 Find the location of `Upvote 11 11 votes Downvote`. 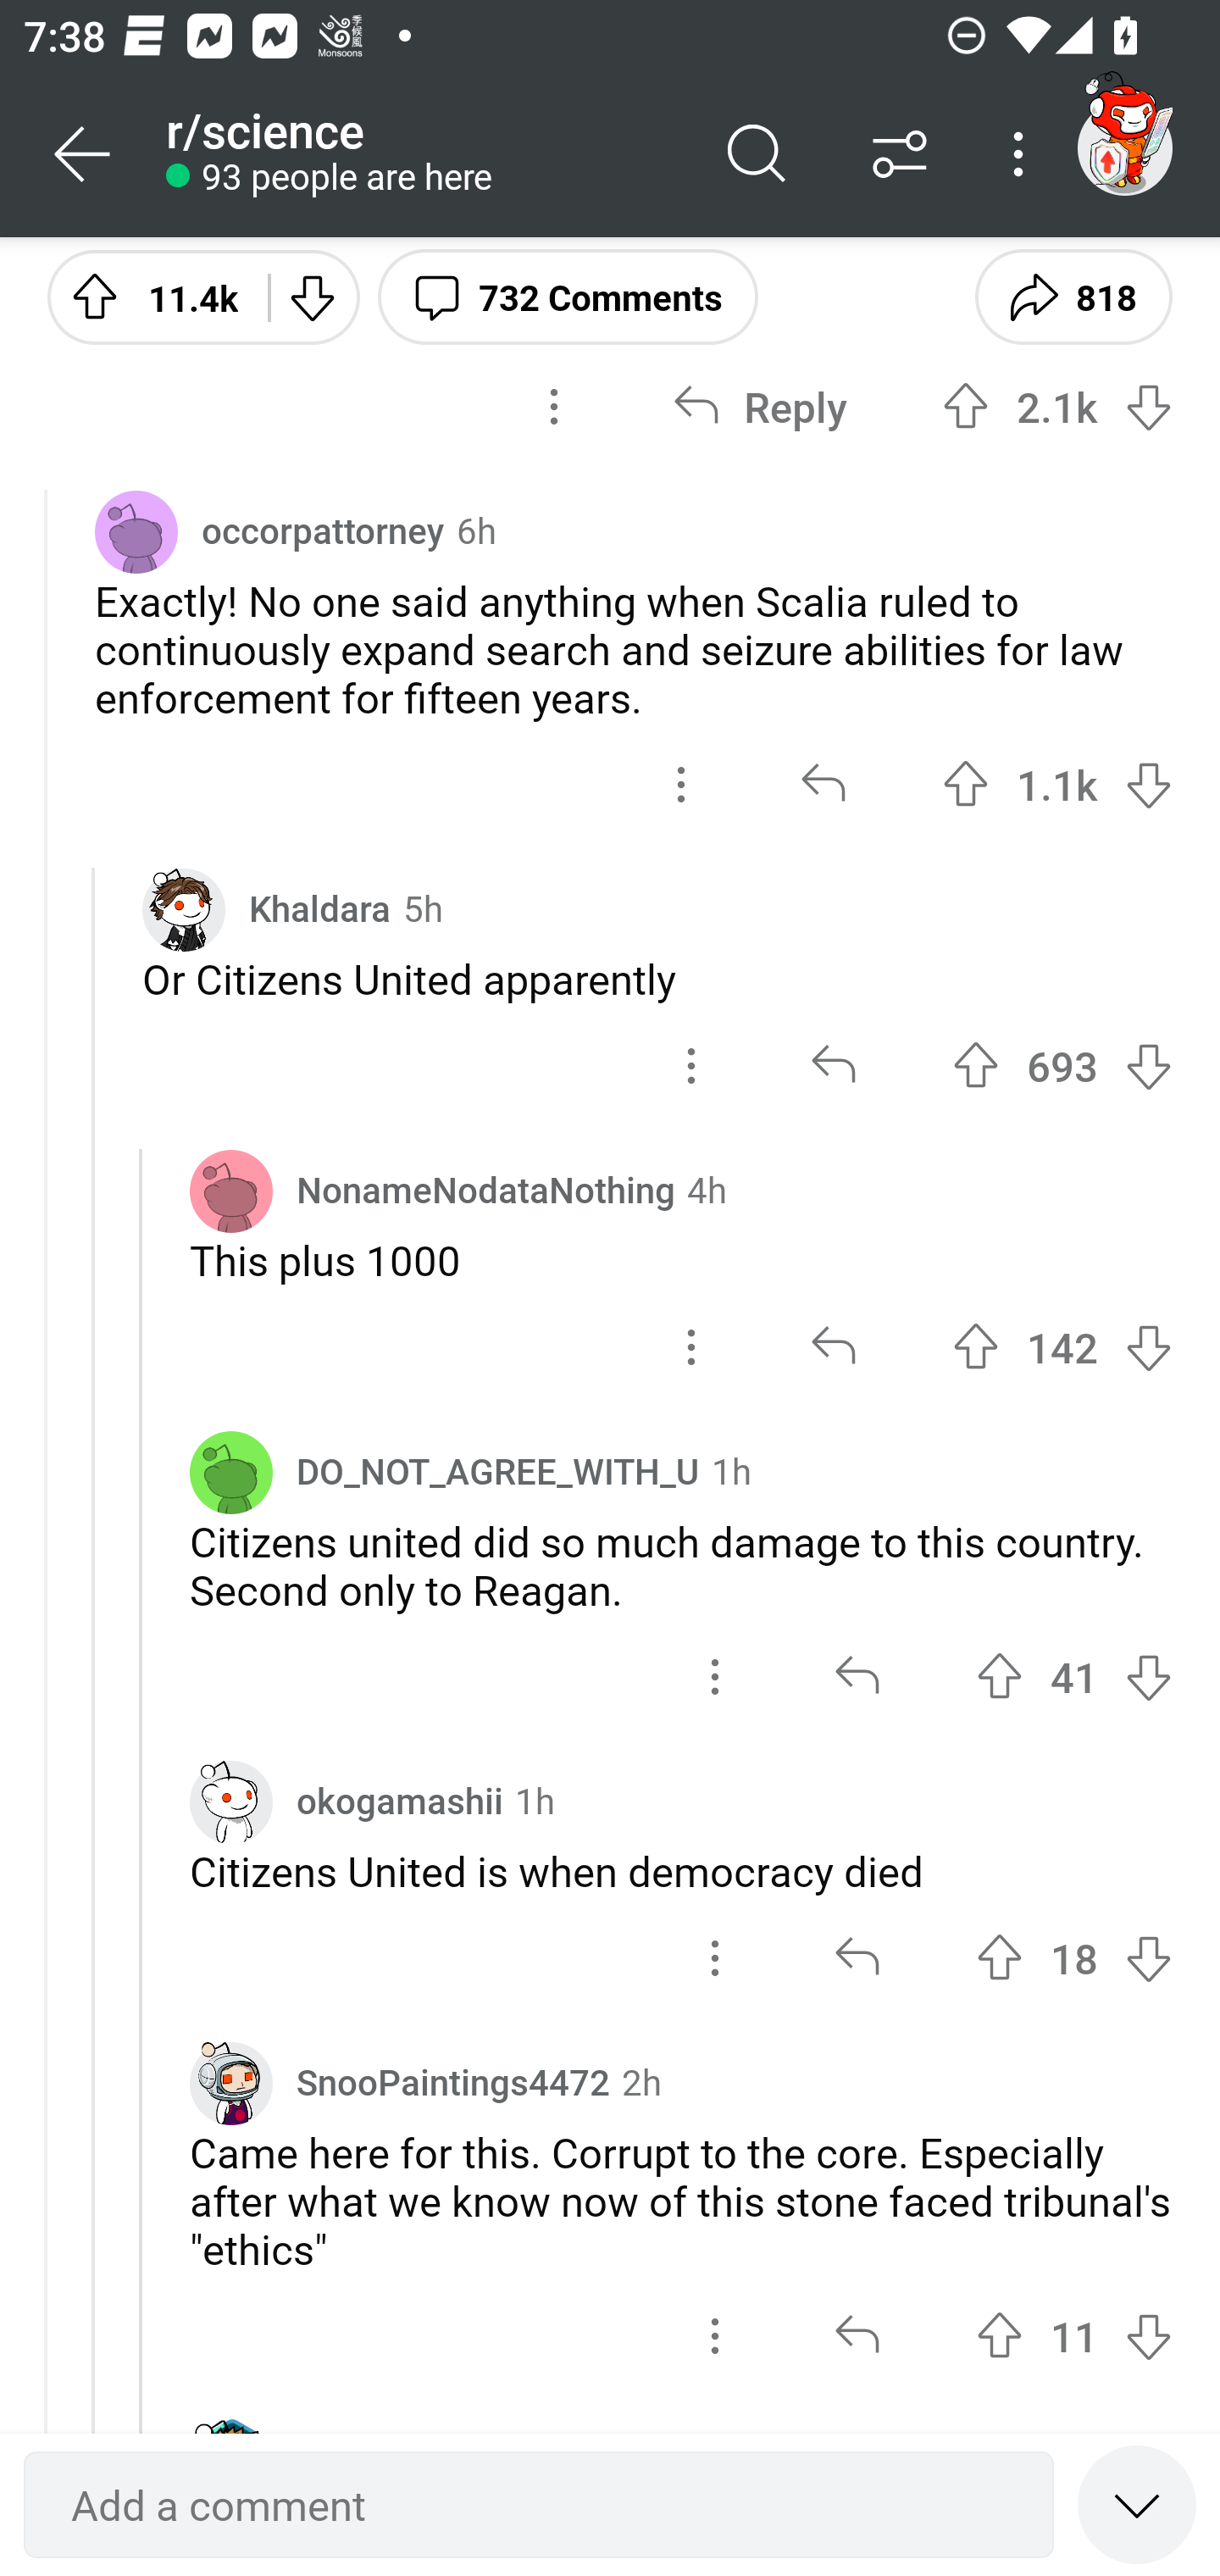

Upvote 11 11 votes Downvote is located at coordinates (1074, 2336).